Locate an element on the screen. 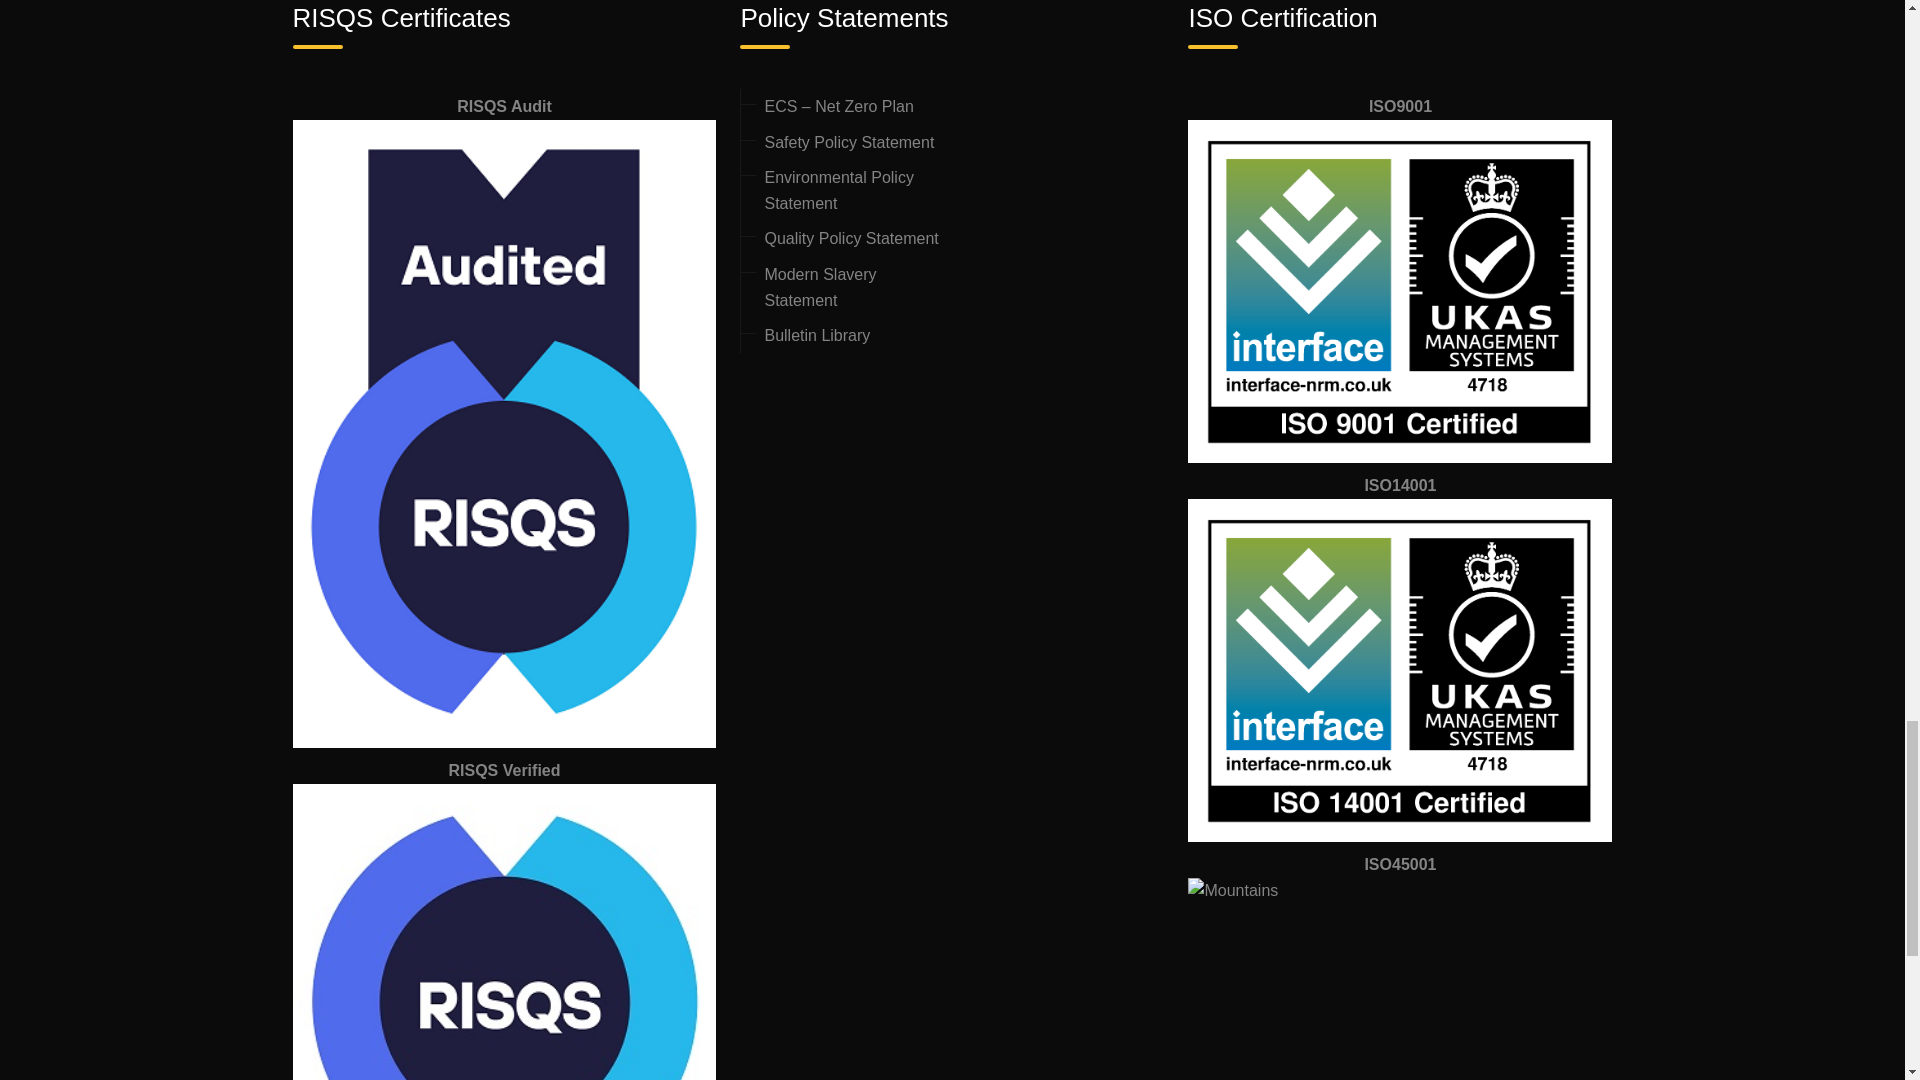 The height and width of the screenshot is (1080, 1920). Modern Slavery Statement is located at coordinates (820, 286).